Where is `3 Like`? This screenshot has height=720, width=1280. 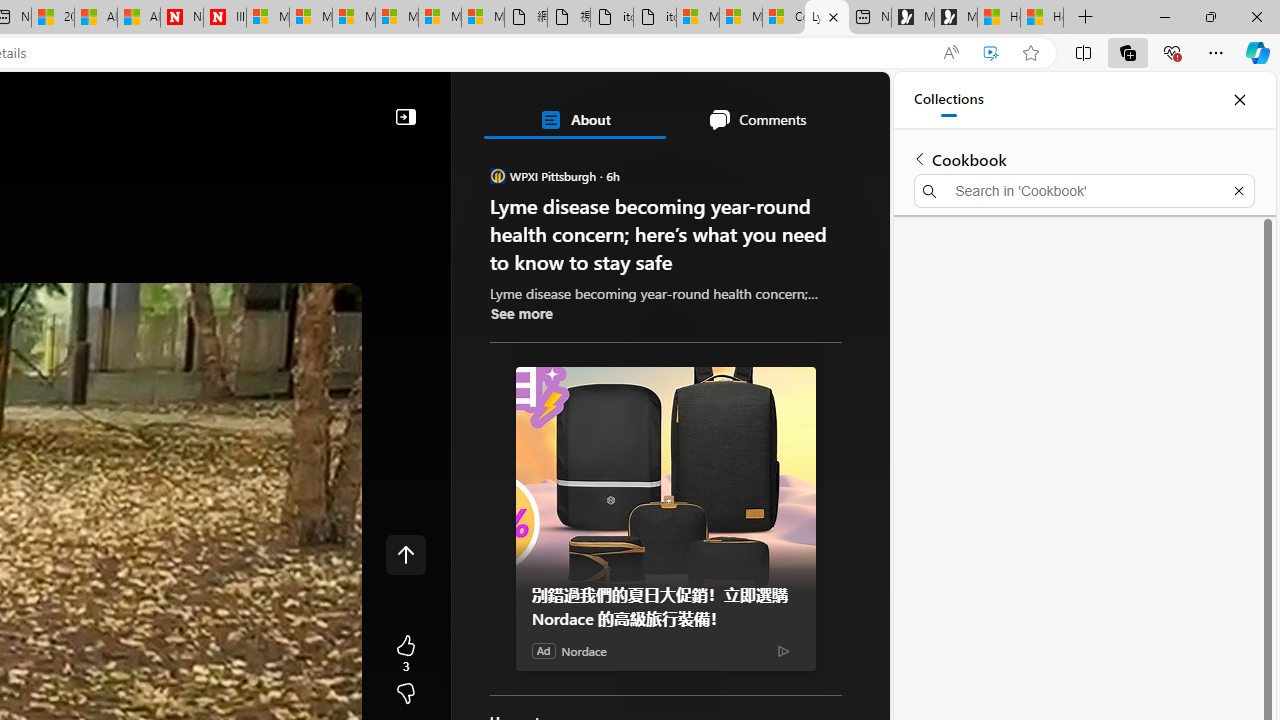 3 Like is located at coordinates (406, 654).